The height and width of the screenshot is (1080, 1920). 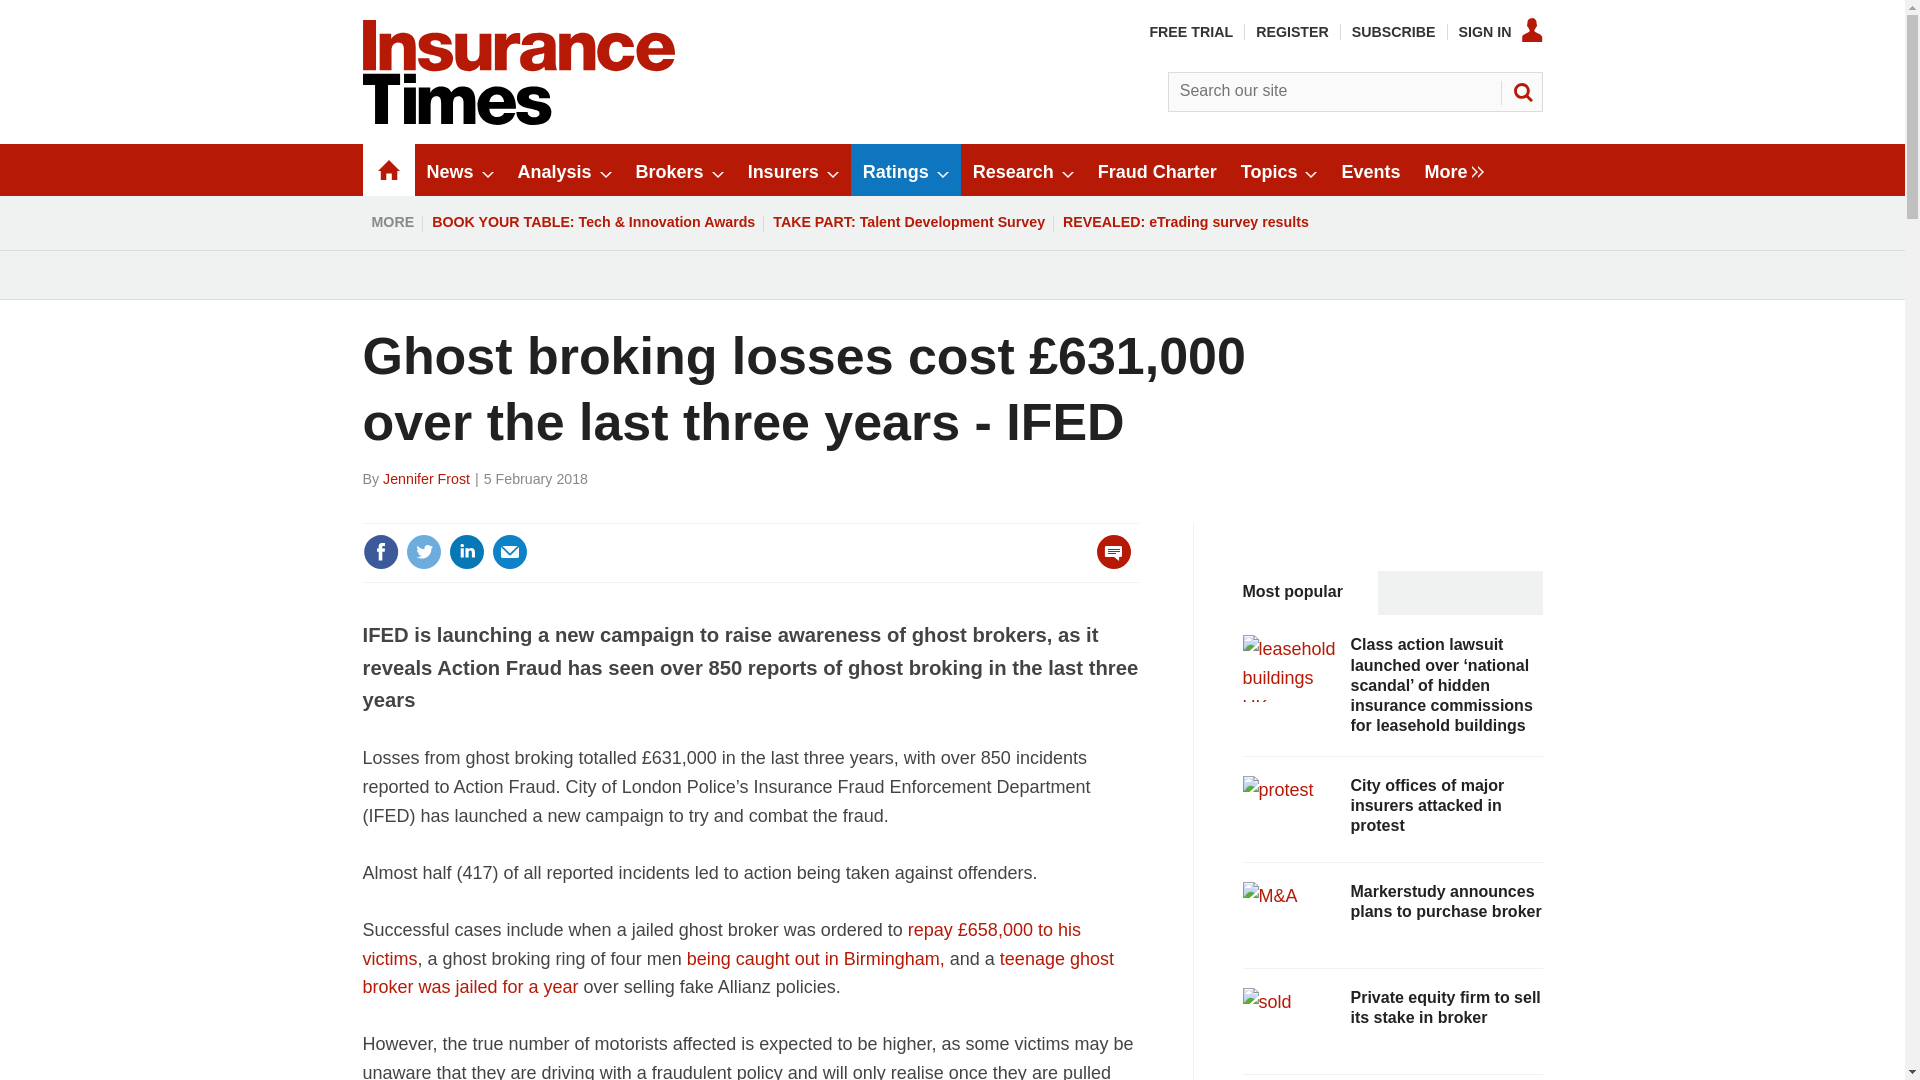 What do you see at coordinates (1108, 564) in the screenshot?
I see `No comments` at bounding box center [1108, 564].